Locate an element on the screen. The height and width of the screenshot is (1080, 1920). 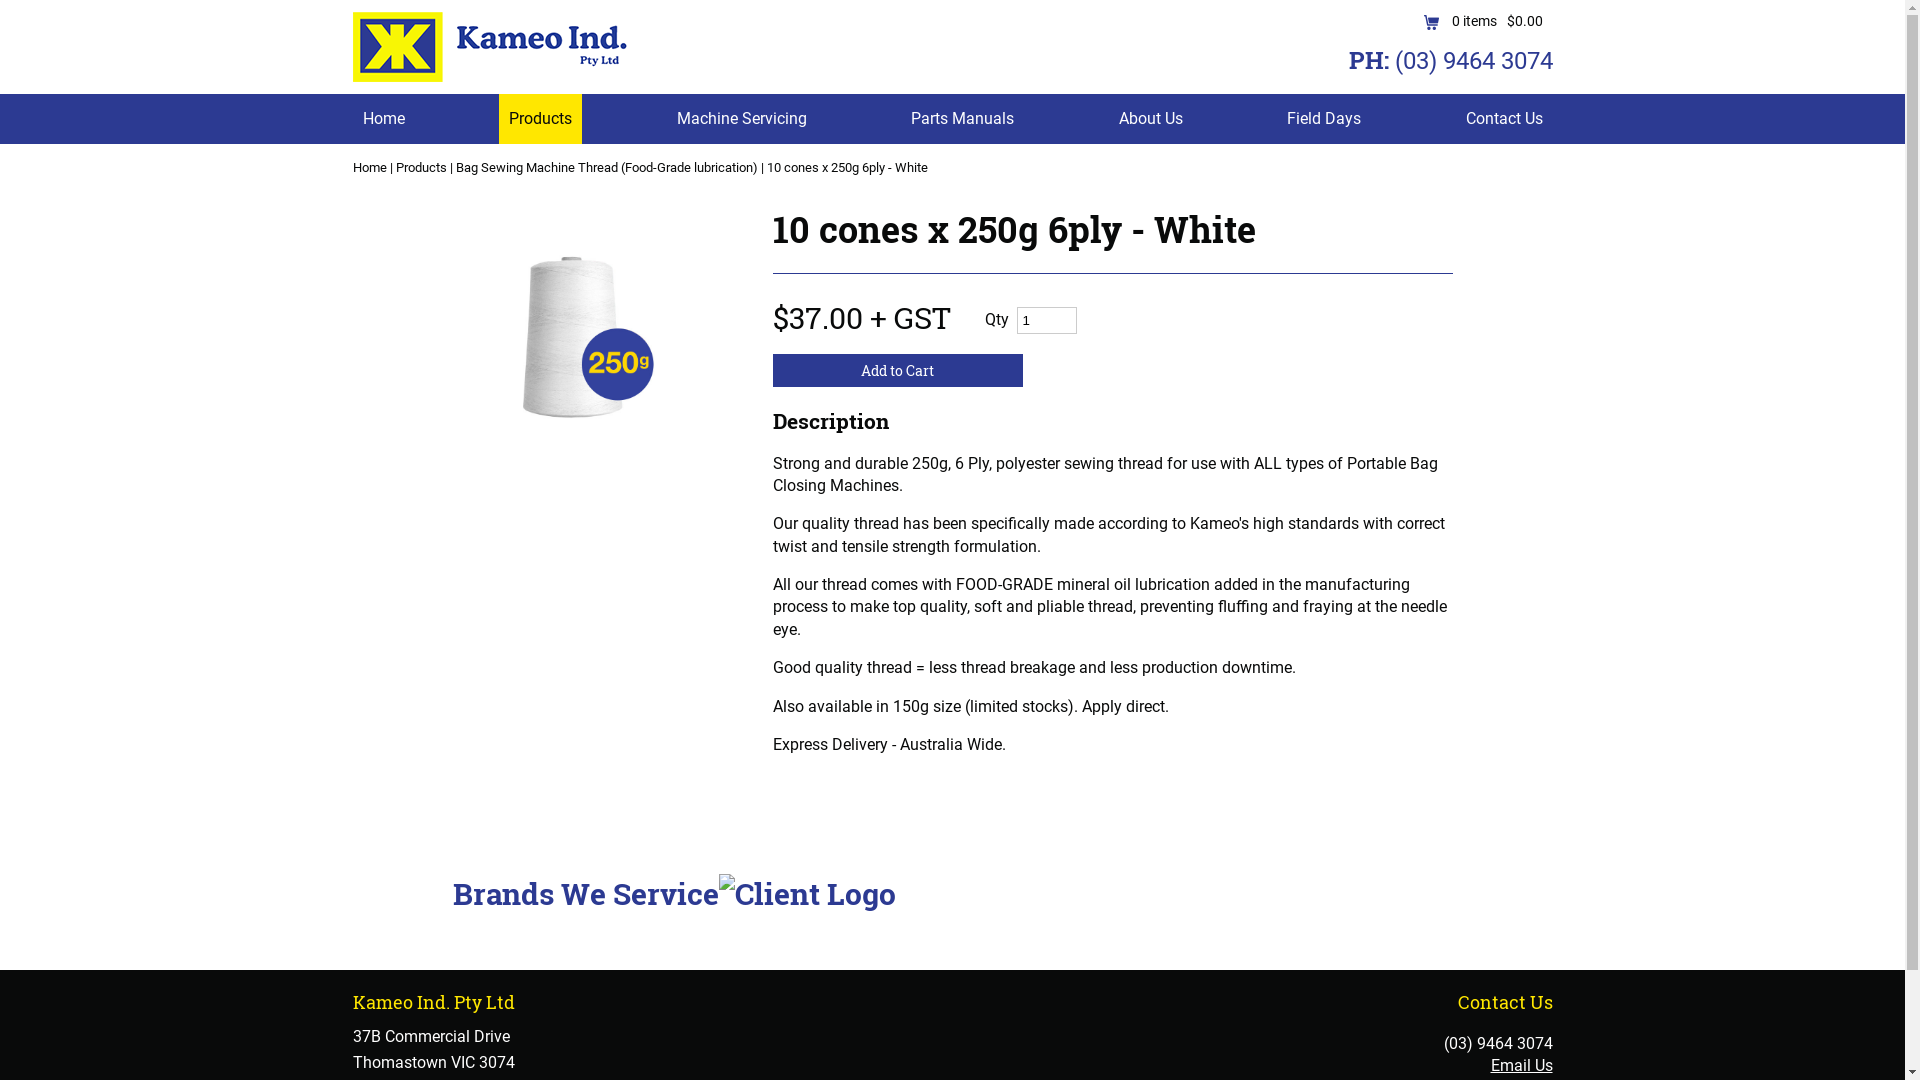
(03) 9464 3074 is located at coordinates (1498, 1044).